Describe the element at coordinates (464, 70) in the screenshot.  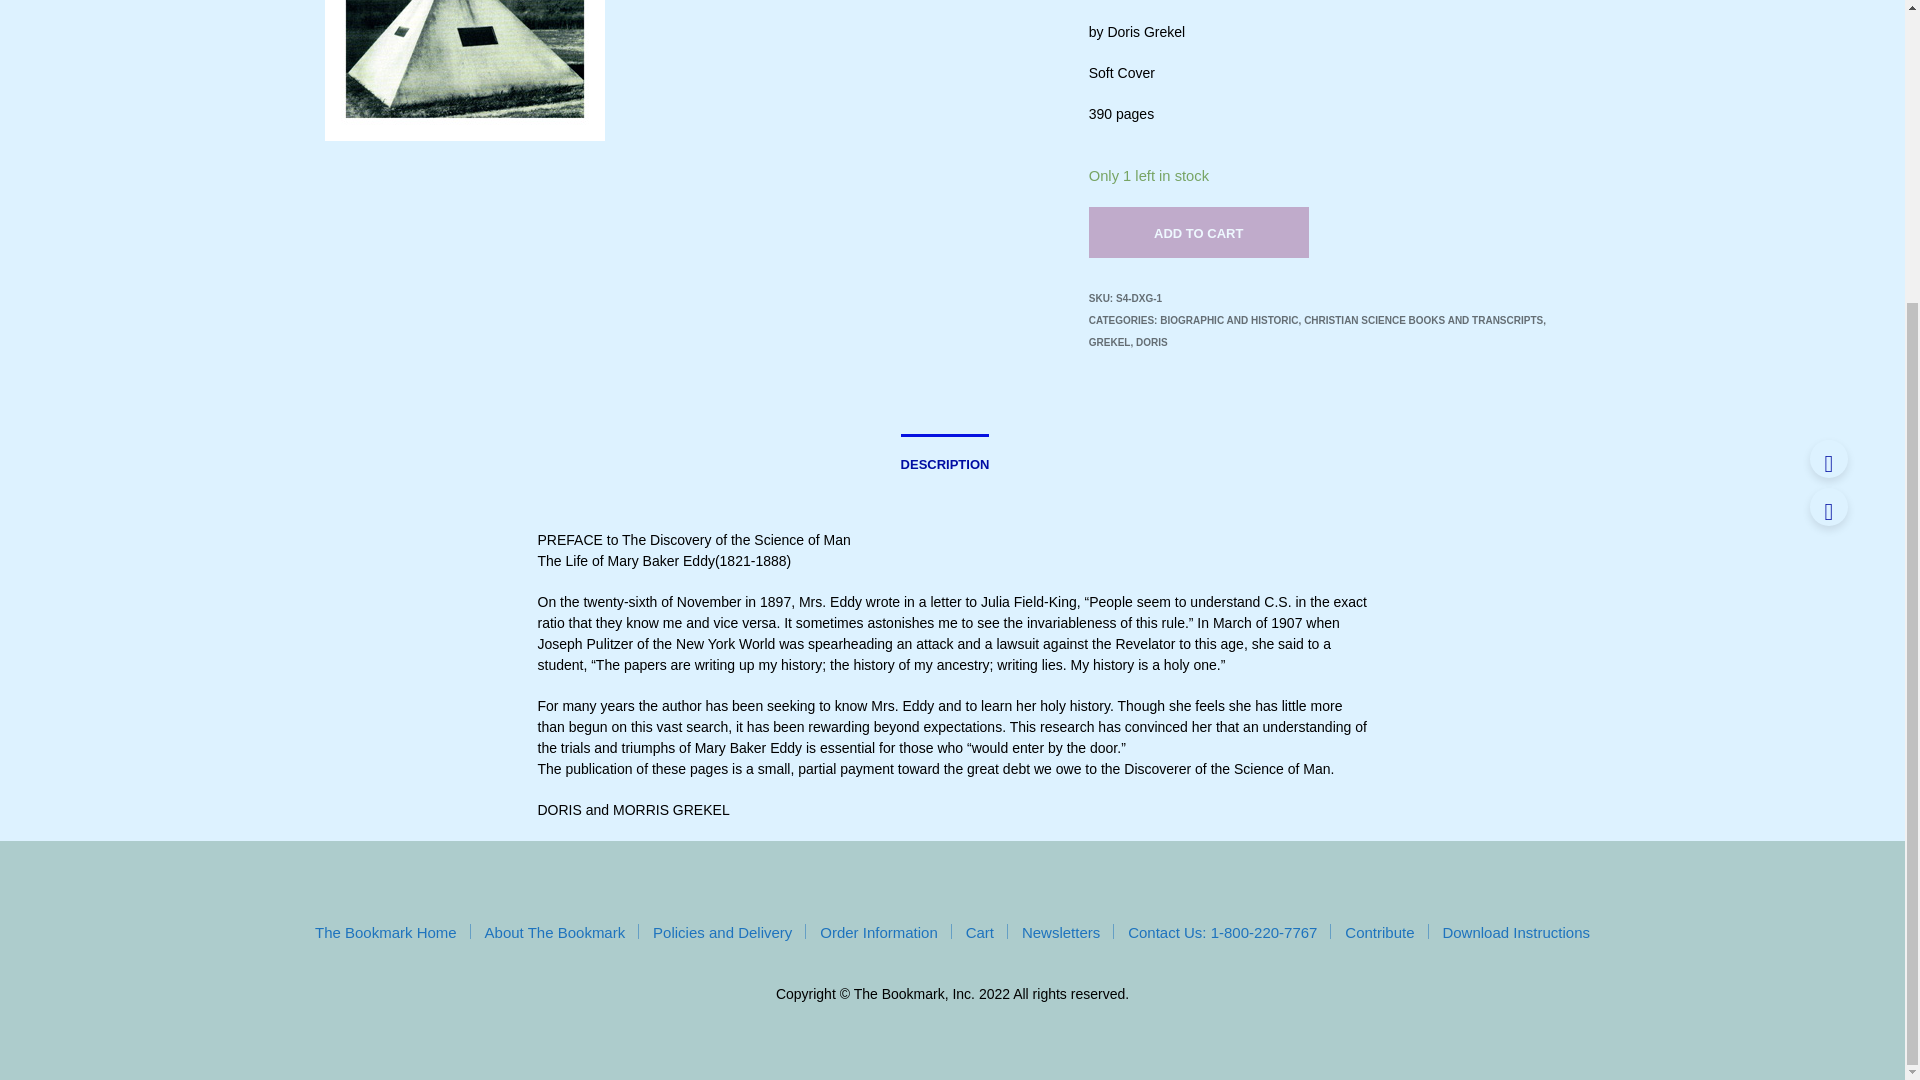
I see `s4-dxg-1` at that location.